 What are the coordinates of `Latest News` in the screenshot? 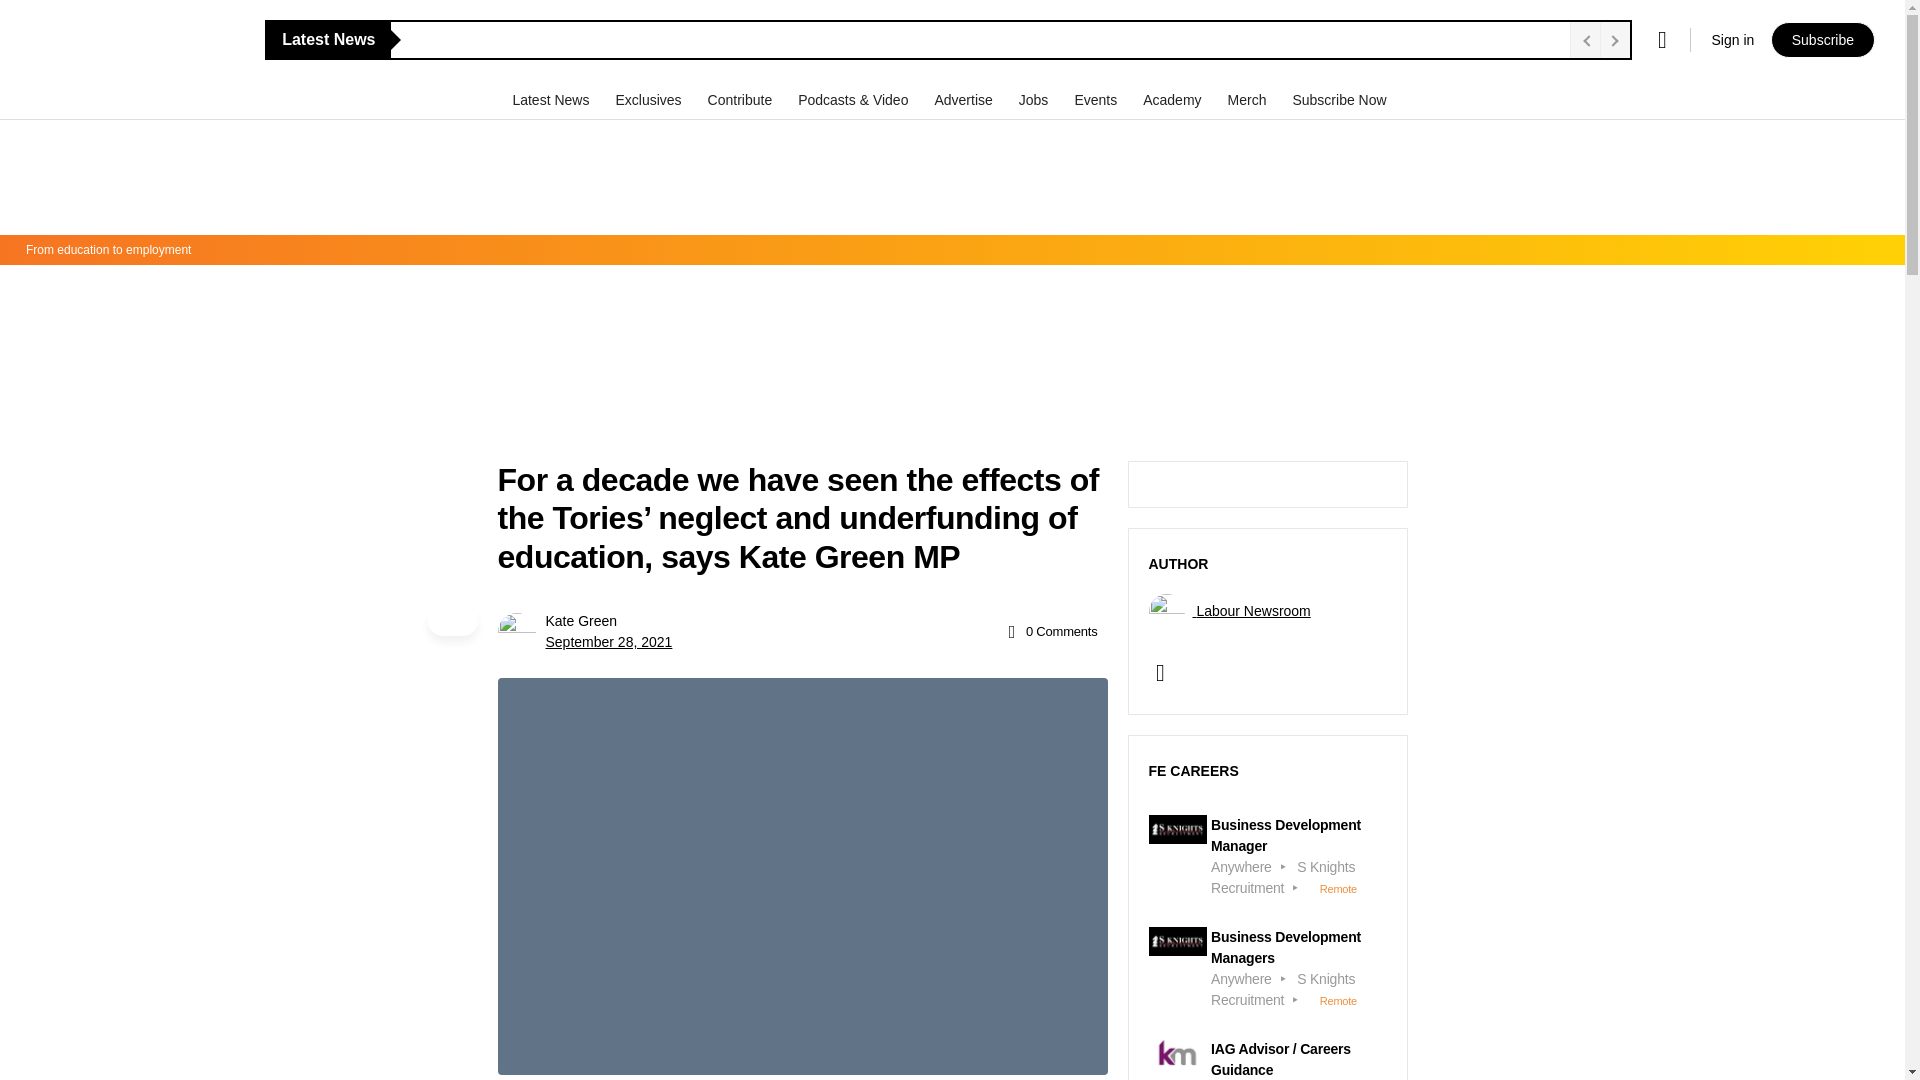 It's located at (552, 99).